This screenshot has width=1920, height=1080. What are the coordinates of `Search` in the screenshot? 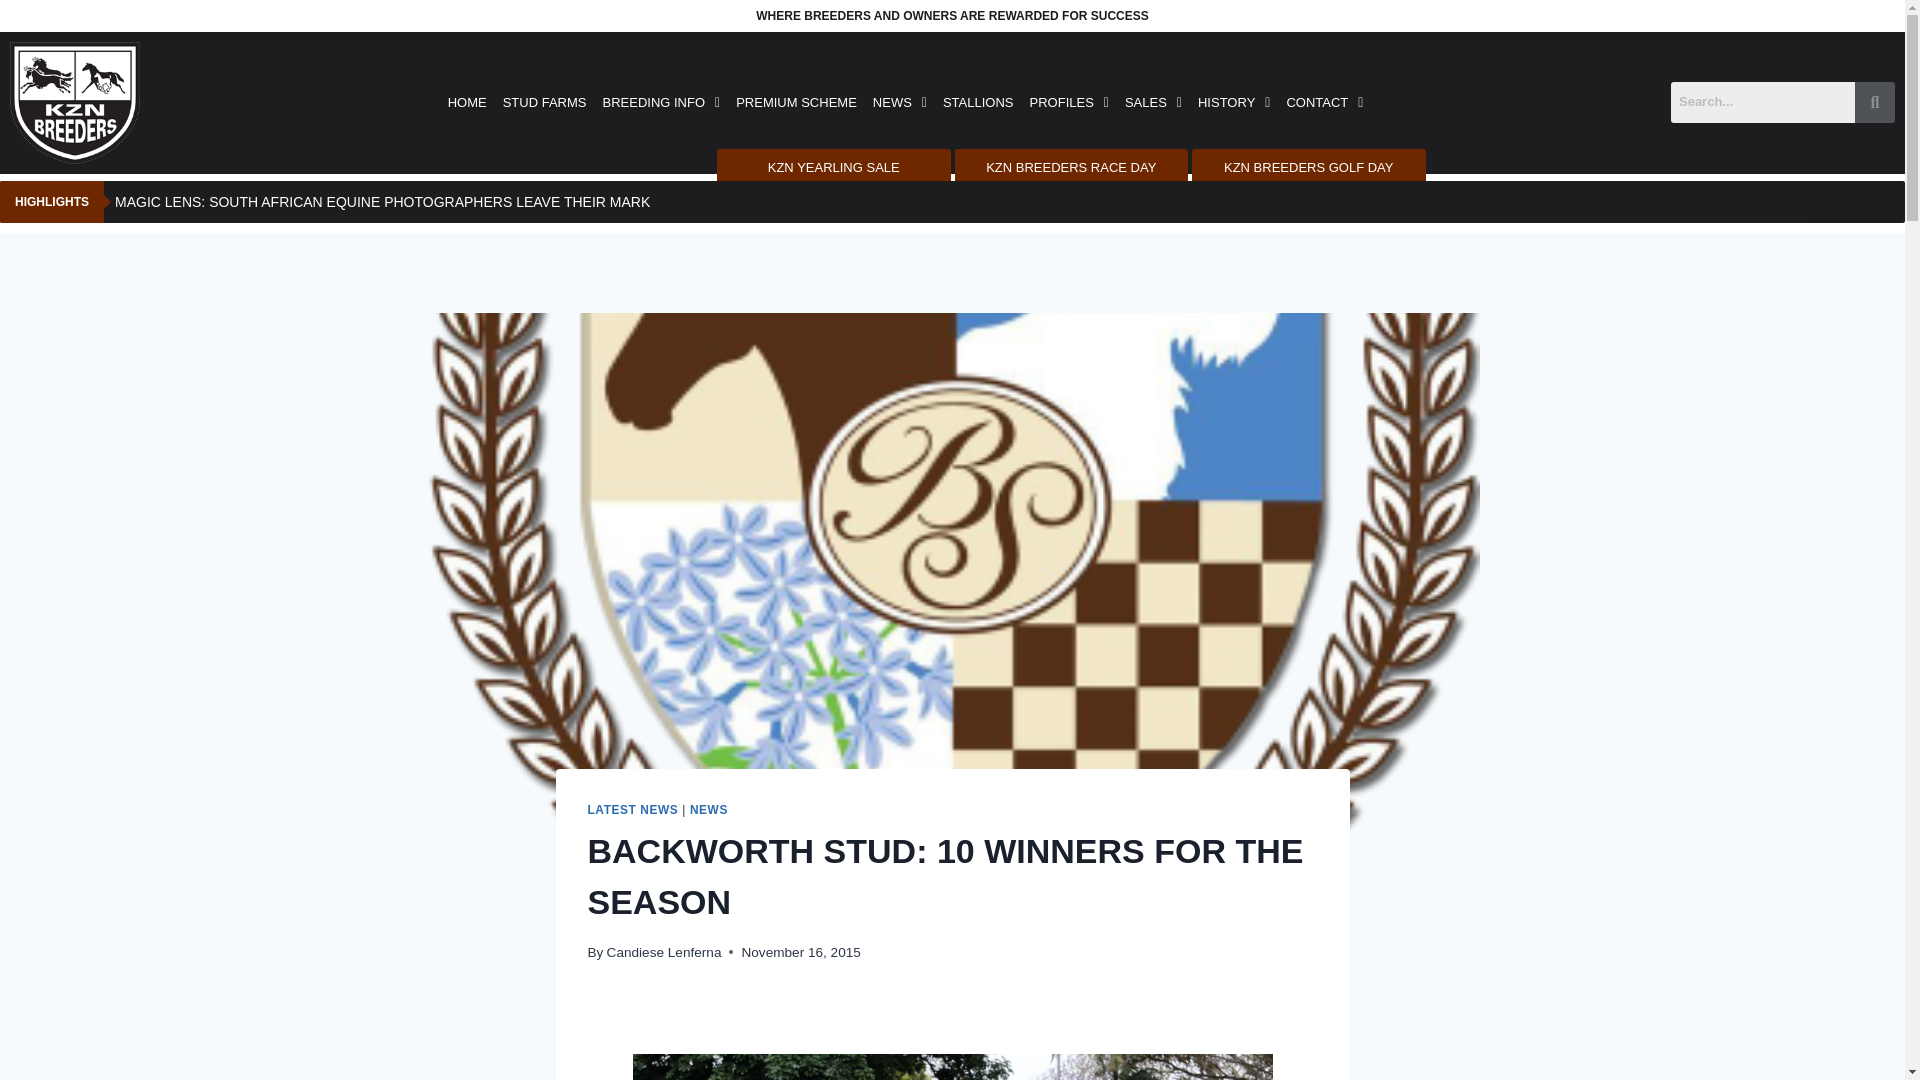 It's located at (1762, 102).